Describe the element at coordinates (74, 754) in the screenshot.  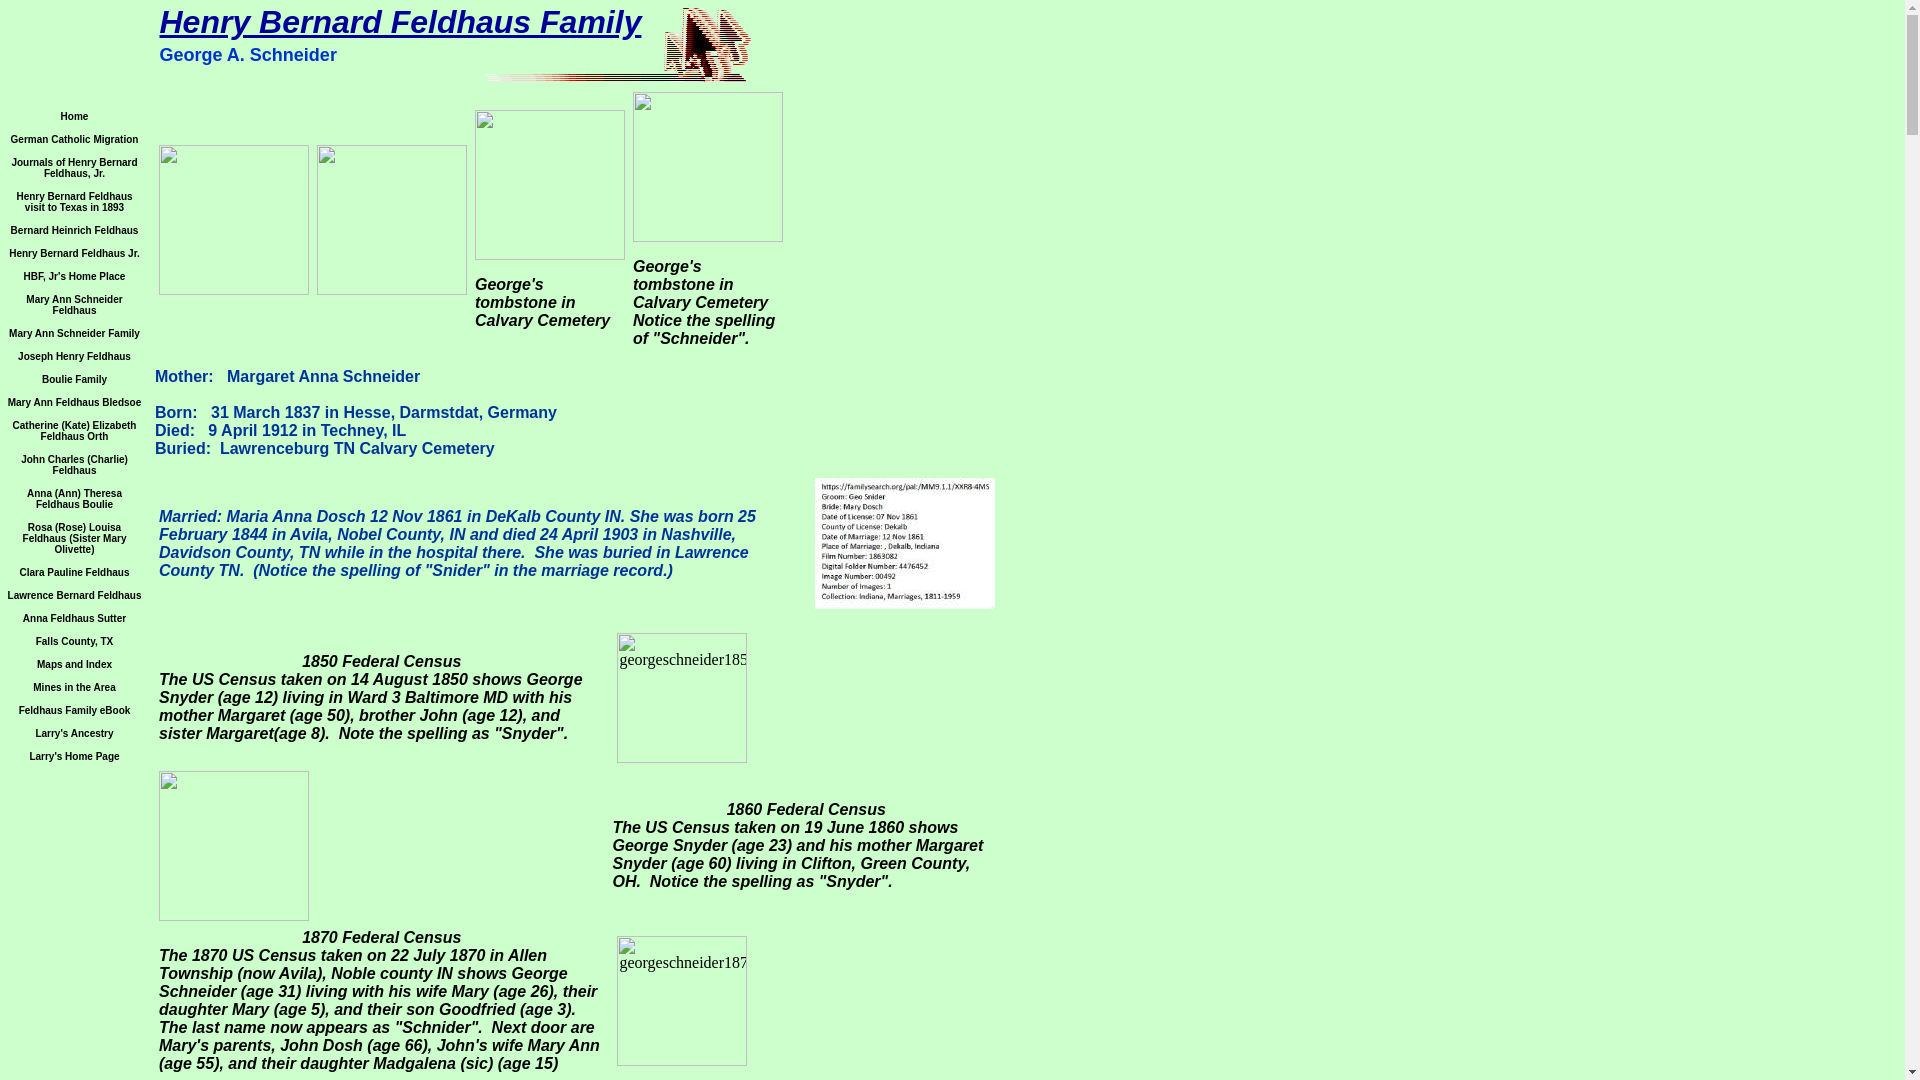
I see `Larry's Home Page` at that location.